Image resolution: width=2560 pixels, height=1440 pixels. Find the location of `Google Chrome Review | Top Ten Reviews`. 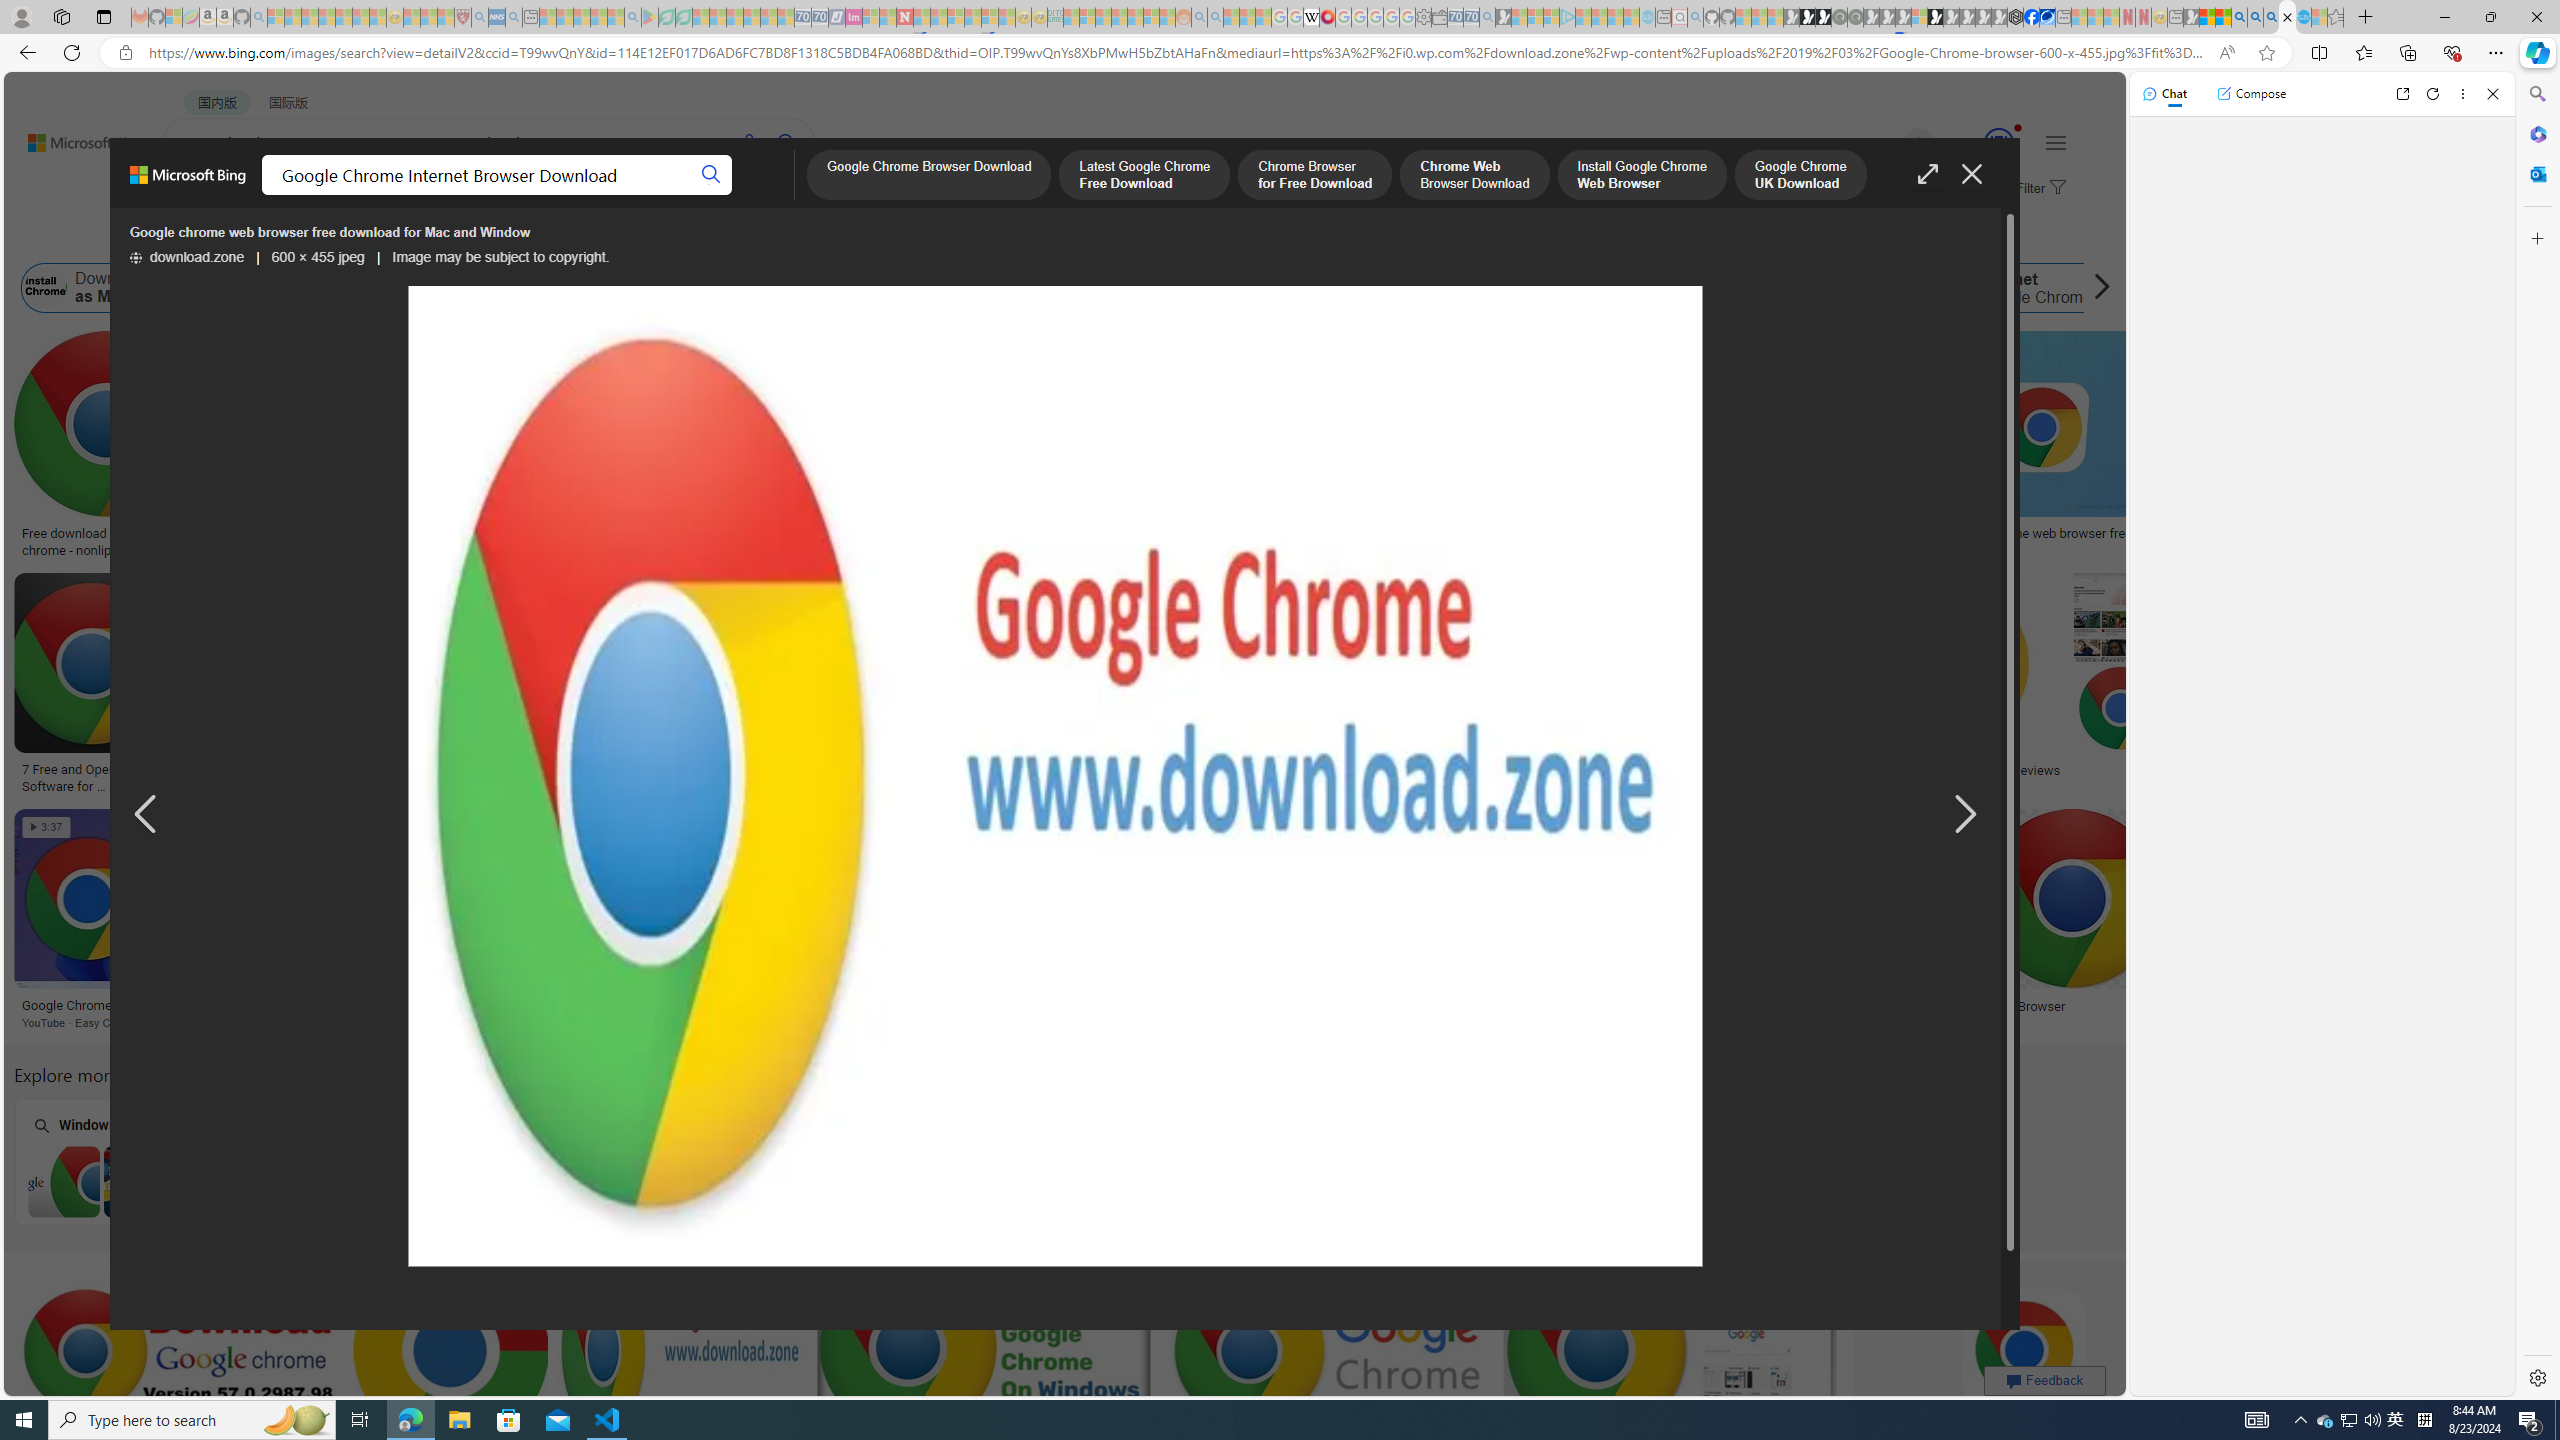

Google Chrome Review | Top Ten Reviews is located at coordinates (1940, 770).